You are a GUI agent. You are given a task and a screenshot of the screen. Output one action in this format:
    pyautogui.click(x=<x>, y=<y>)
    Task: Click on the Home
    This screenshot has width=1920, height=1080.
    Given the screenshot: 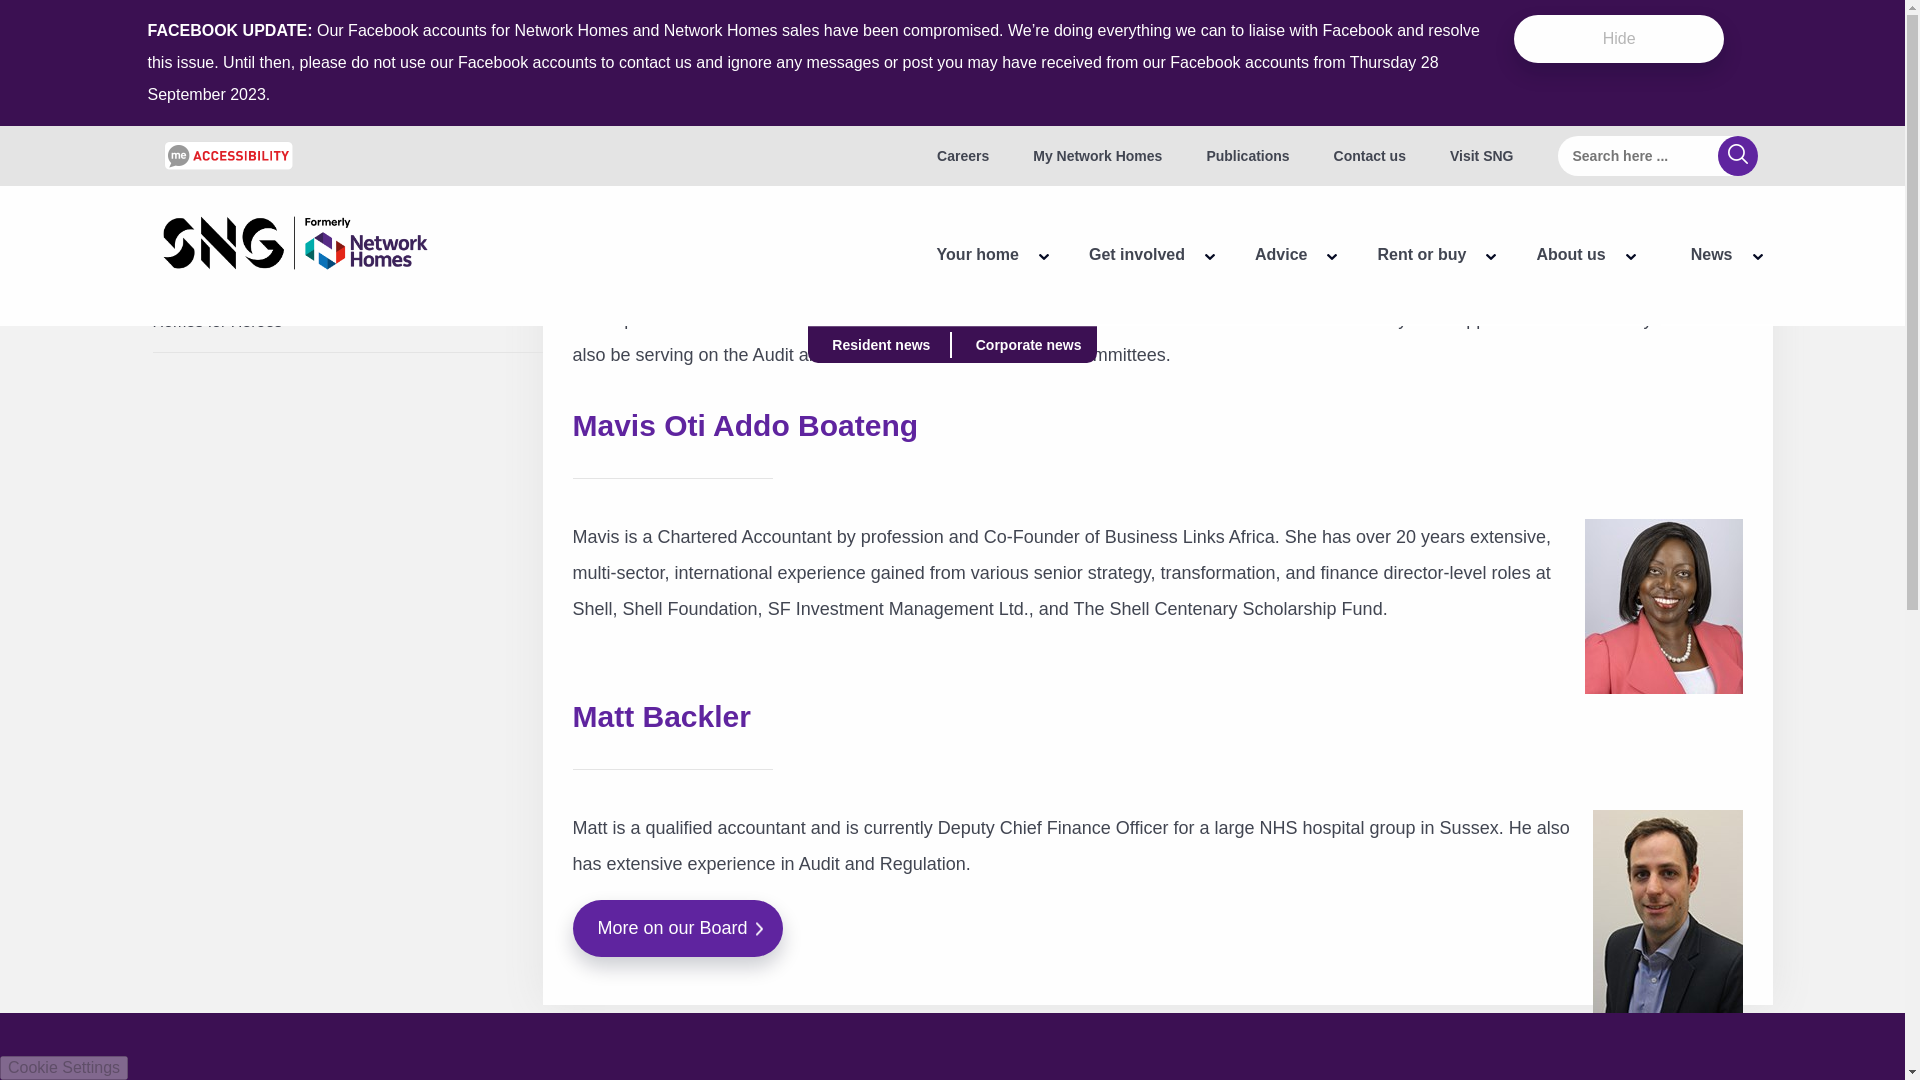 What is the action you would take?
    pyautogui.click(x=294, y=246)
    